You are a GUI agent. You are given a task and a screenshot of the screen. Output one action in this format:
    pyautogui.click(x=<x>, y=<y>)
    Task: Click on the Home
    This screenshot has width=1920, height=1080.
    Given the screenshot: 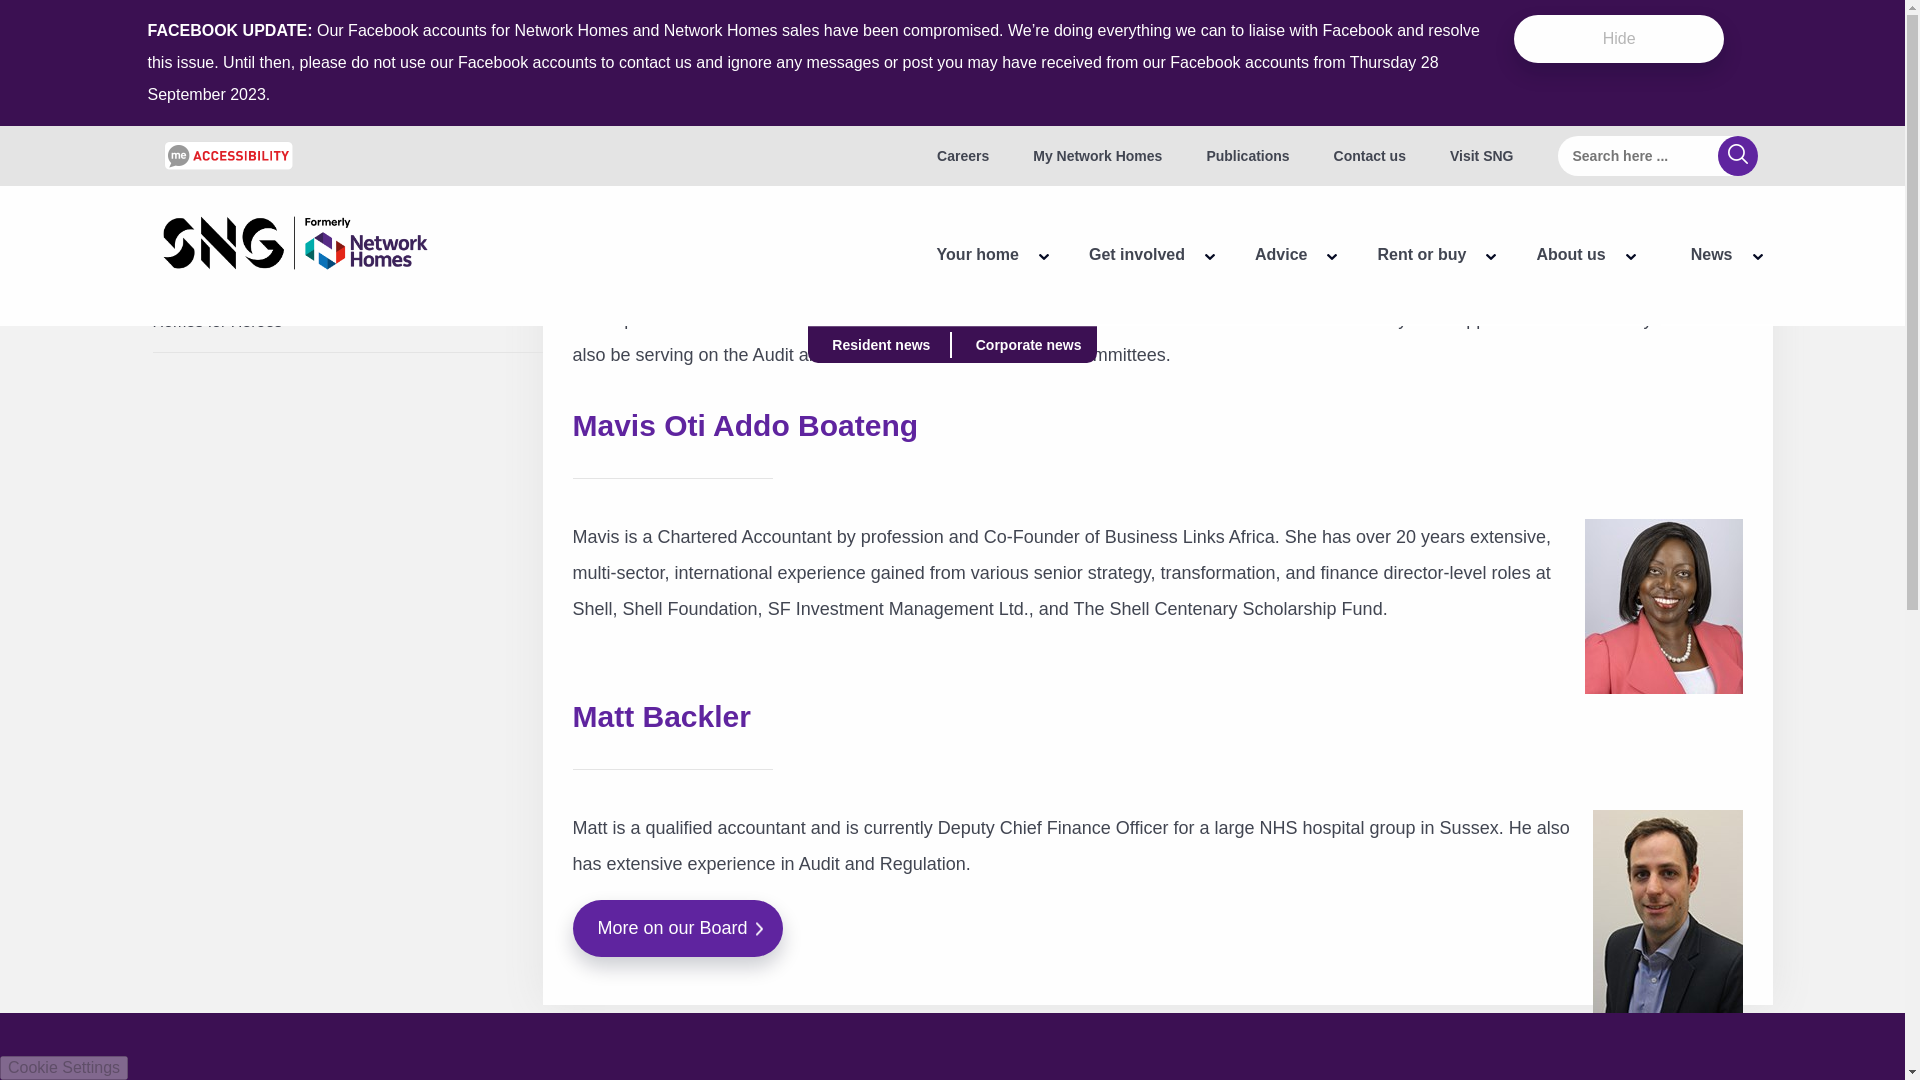 What is the action you would take?
    pyautogui.click(x=294, y=246)
    